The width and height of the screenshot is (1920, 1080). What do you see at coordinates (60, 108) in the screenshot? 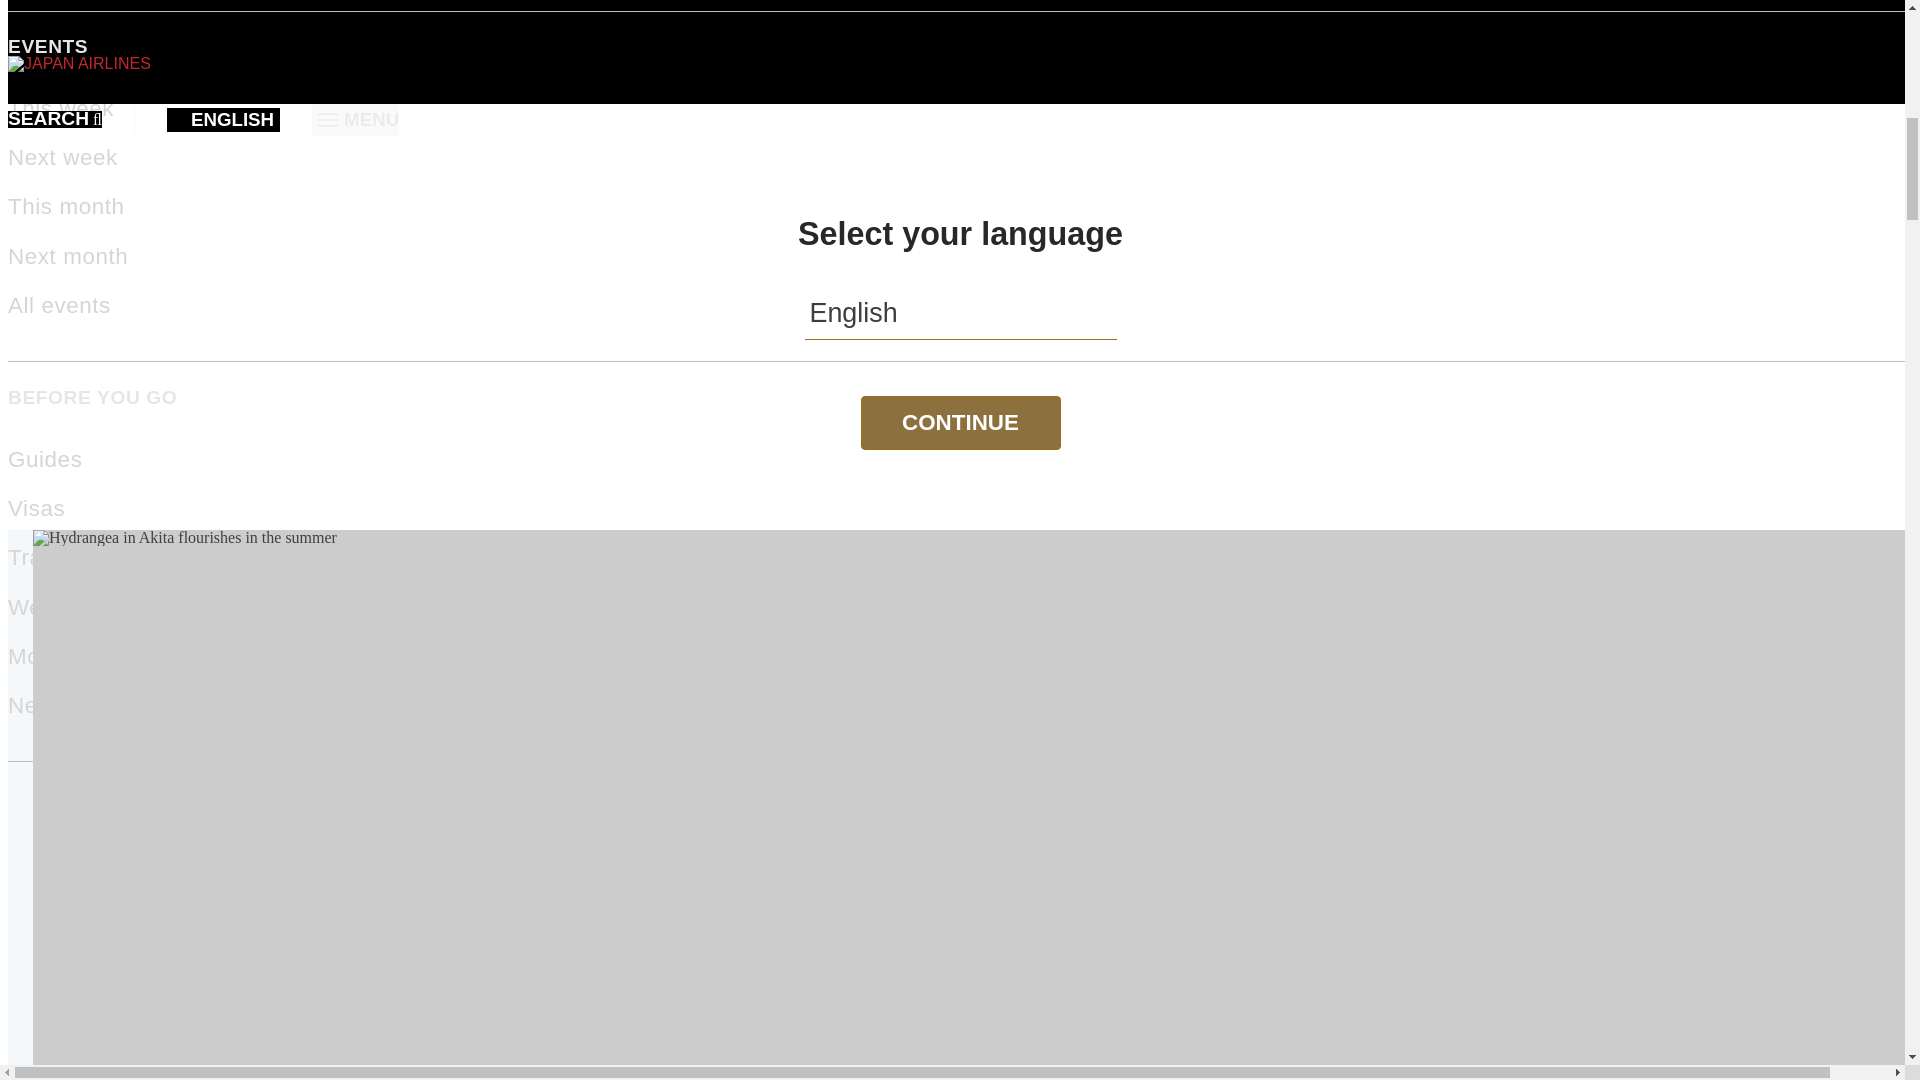
I see `This week` at bounding box center [60, 108].